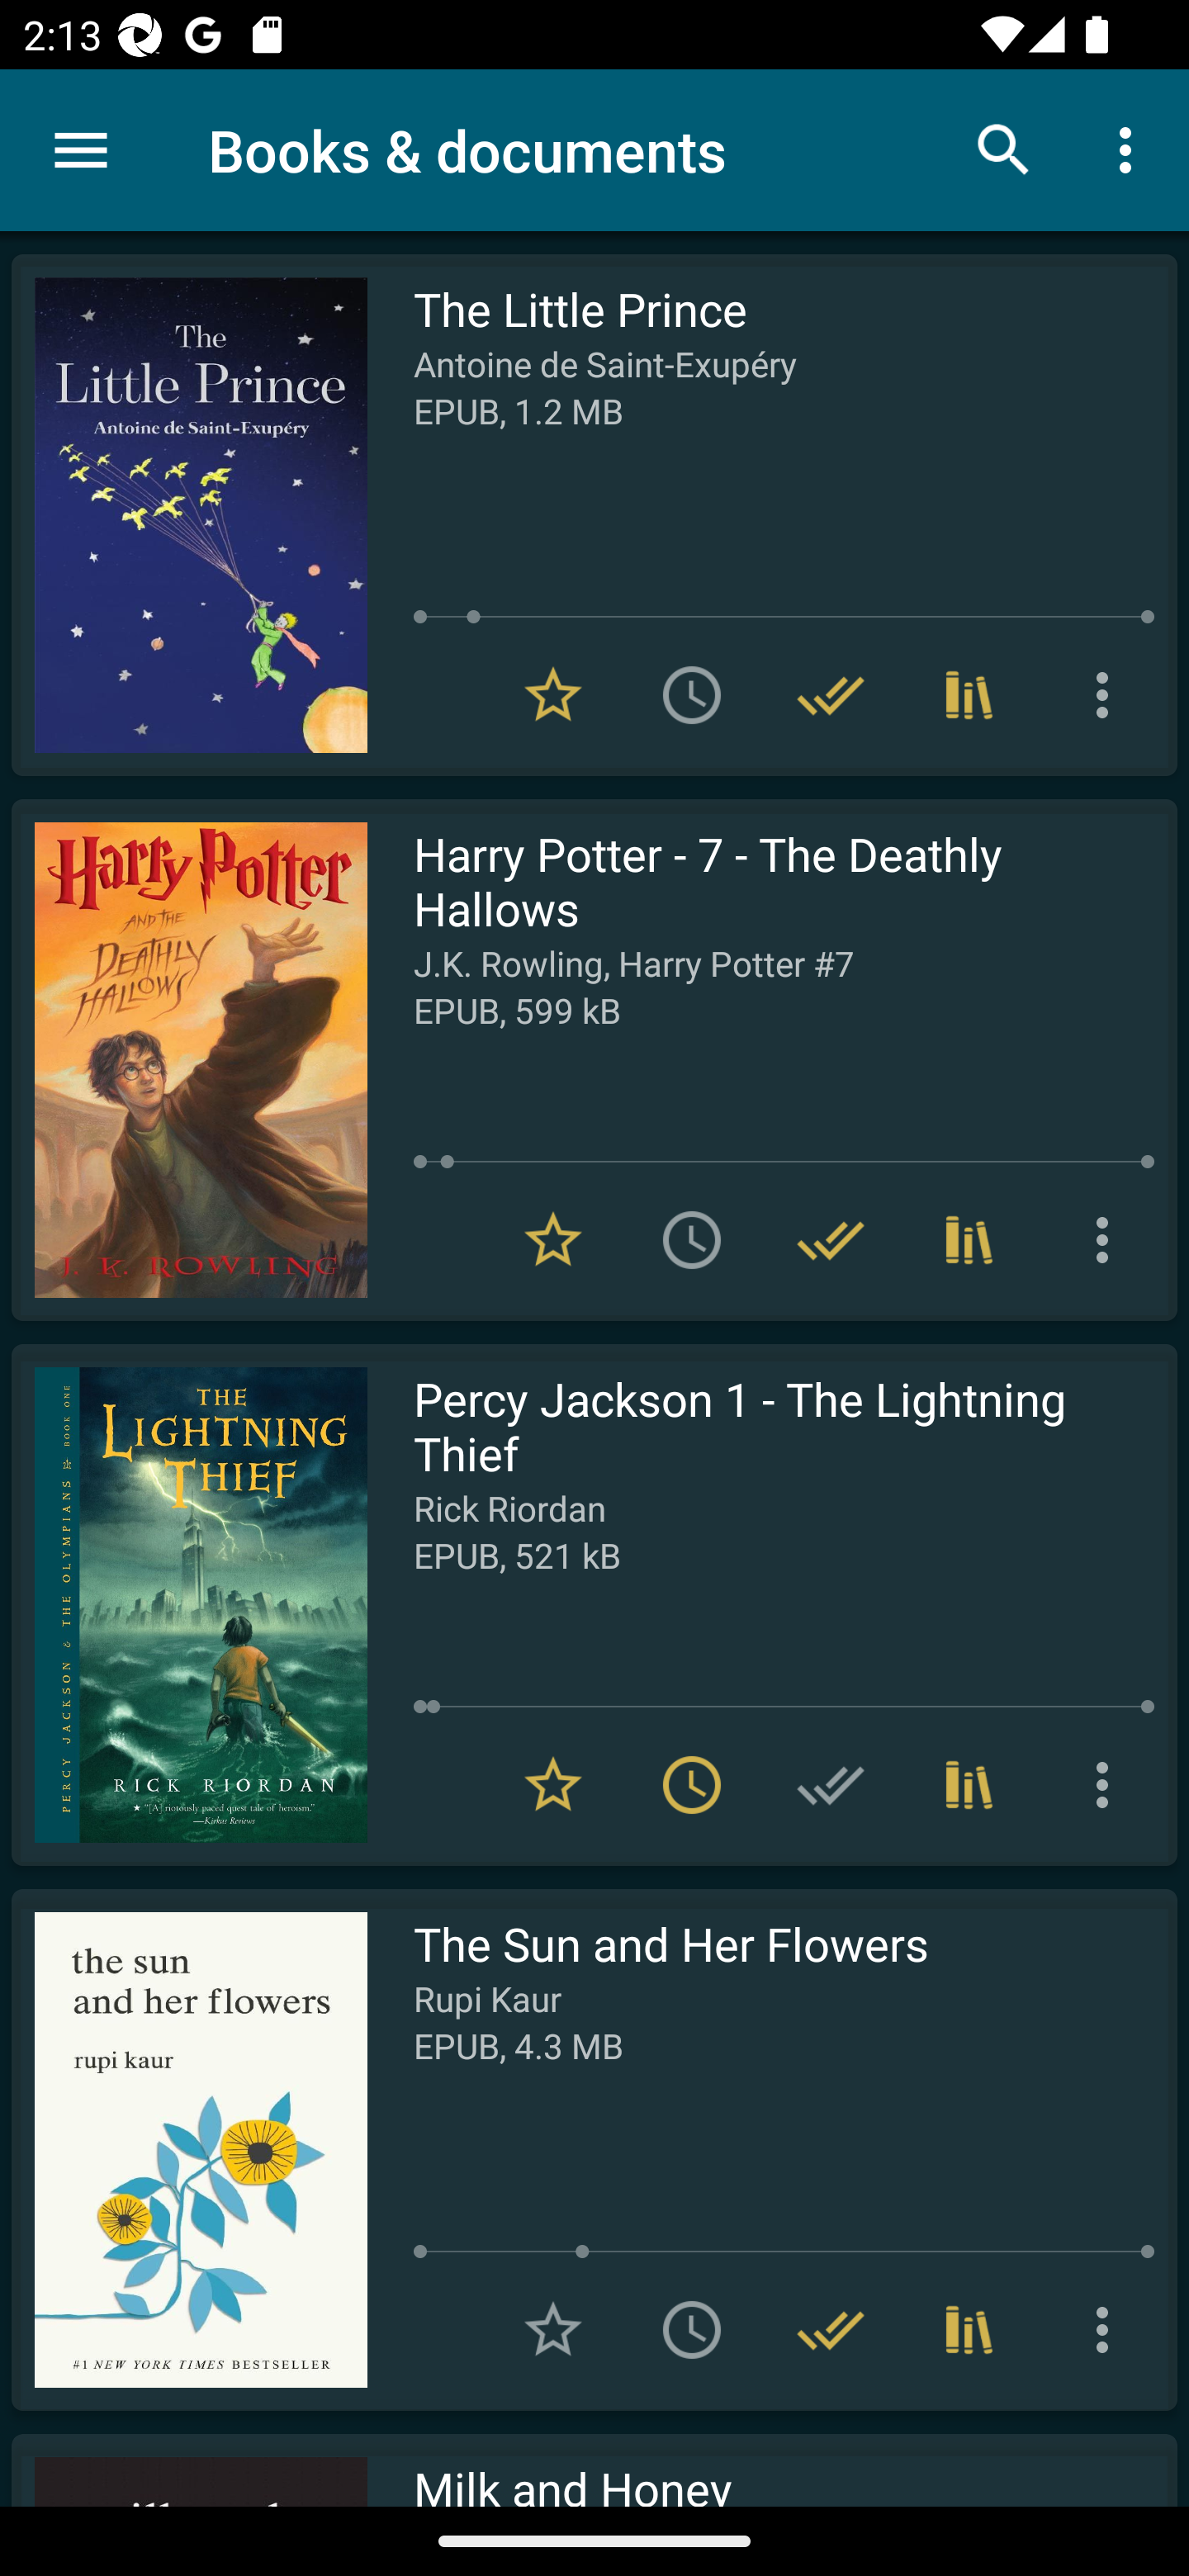 This screenshot has height=2576, width=1189. What do you see at coordinates (692, 1785) in the screenshot?
I see `Remove from To read` at bounding box center [692, 1785].